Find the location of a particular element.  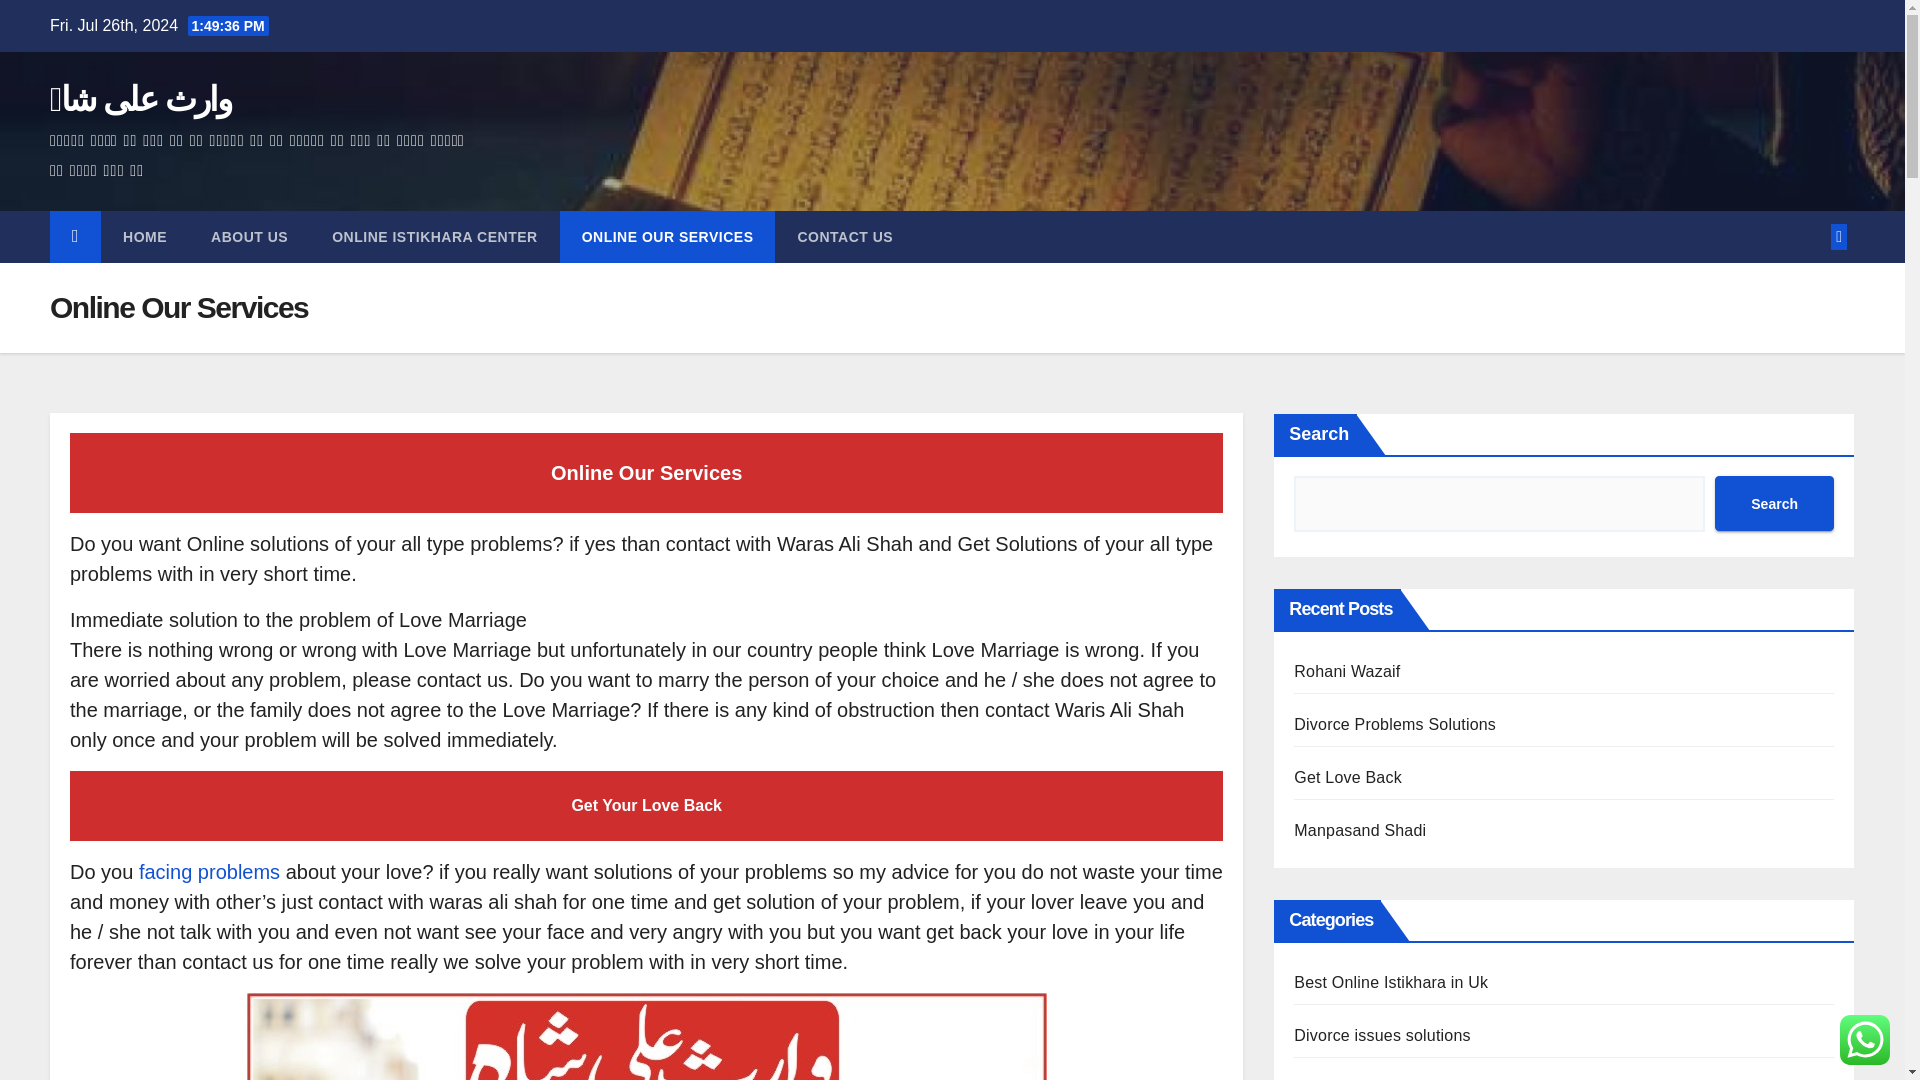

HOME is located at coordinates (144, 236).